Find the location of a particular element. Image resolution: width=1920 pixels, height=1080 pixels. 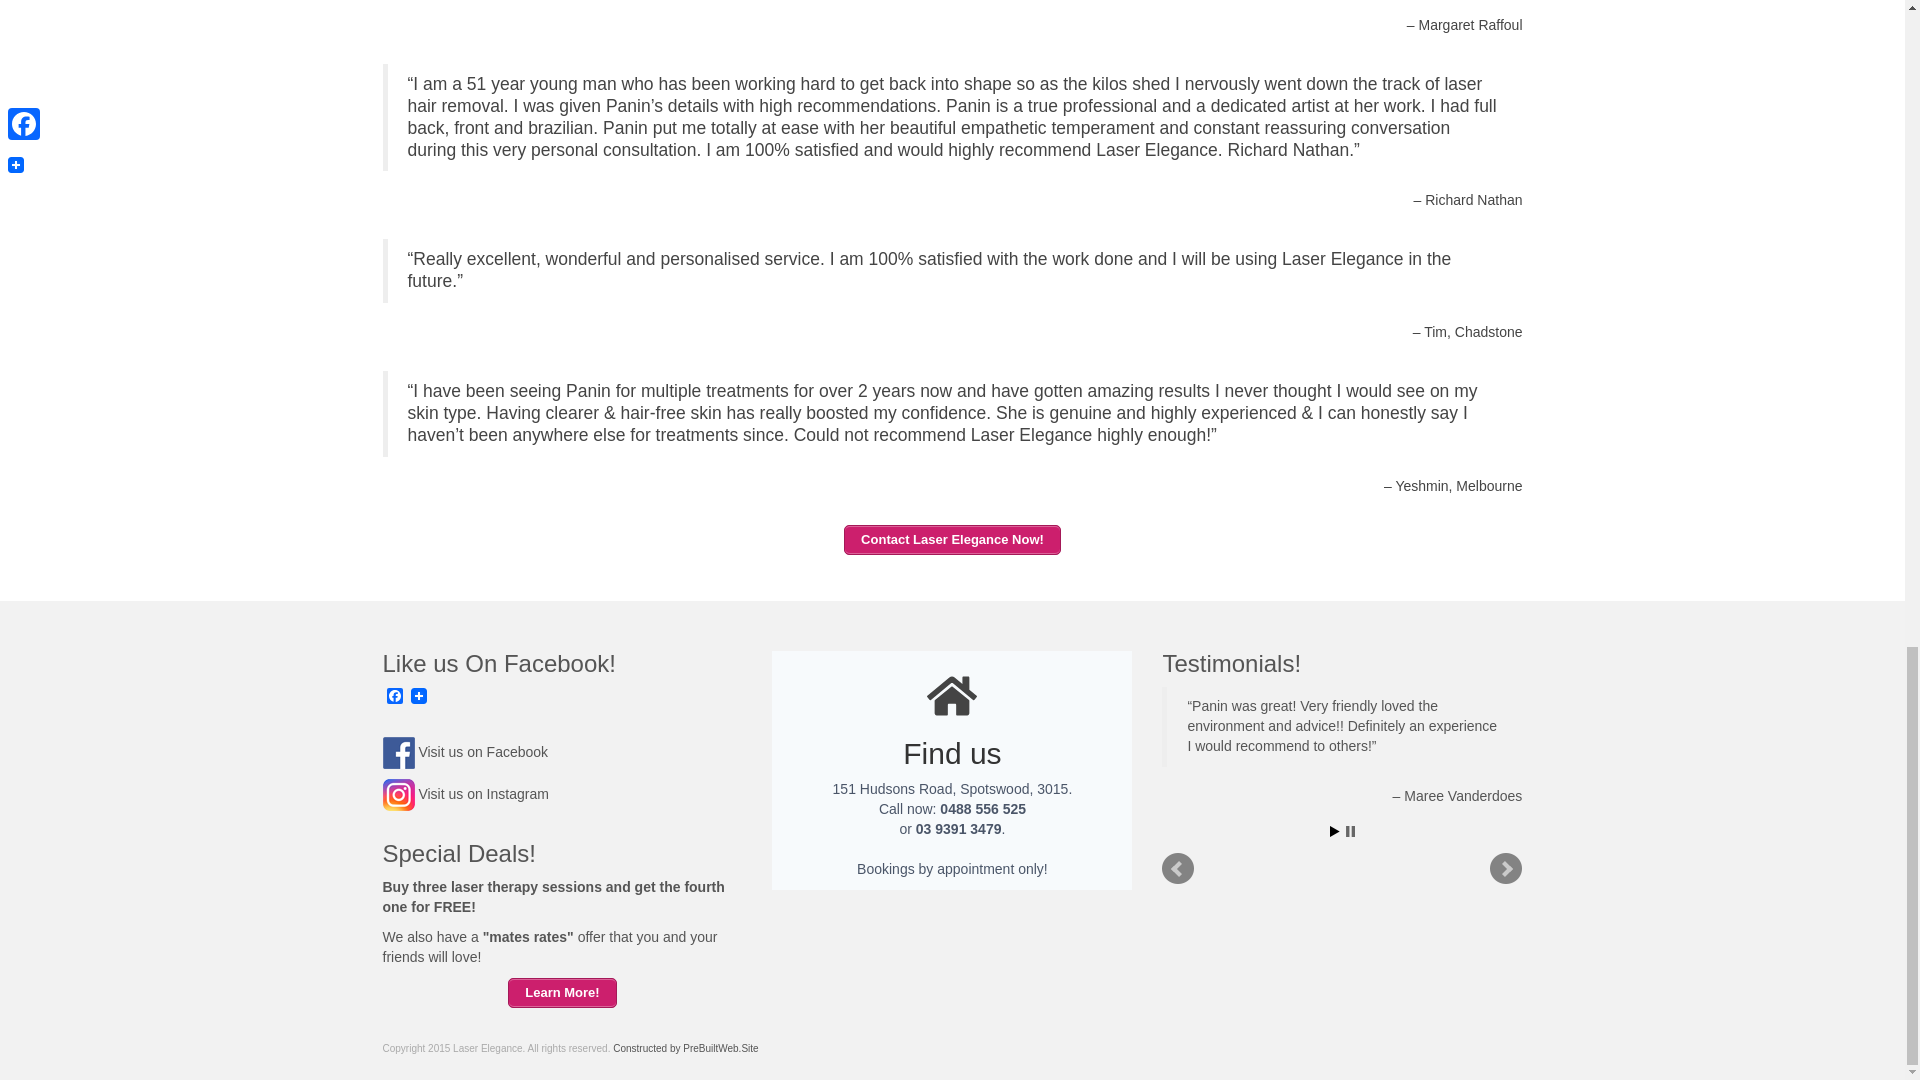

Visit us on Facebook is located at coordinates (482, 752).